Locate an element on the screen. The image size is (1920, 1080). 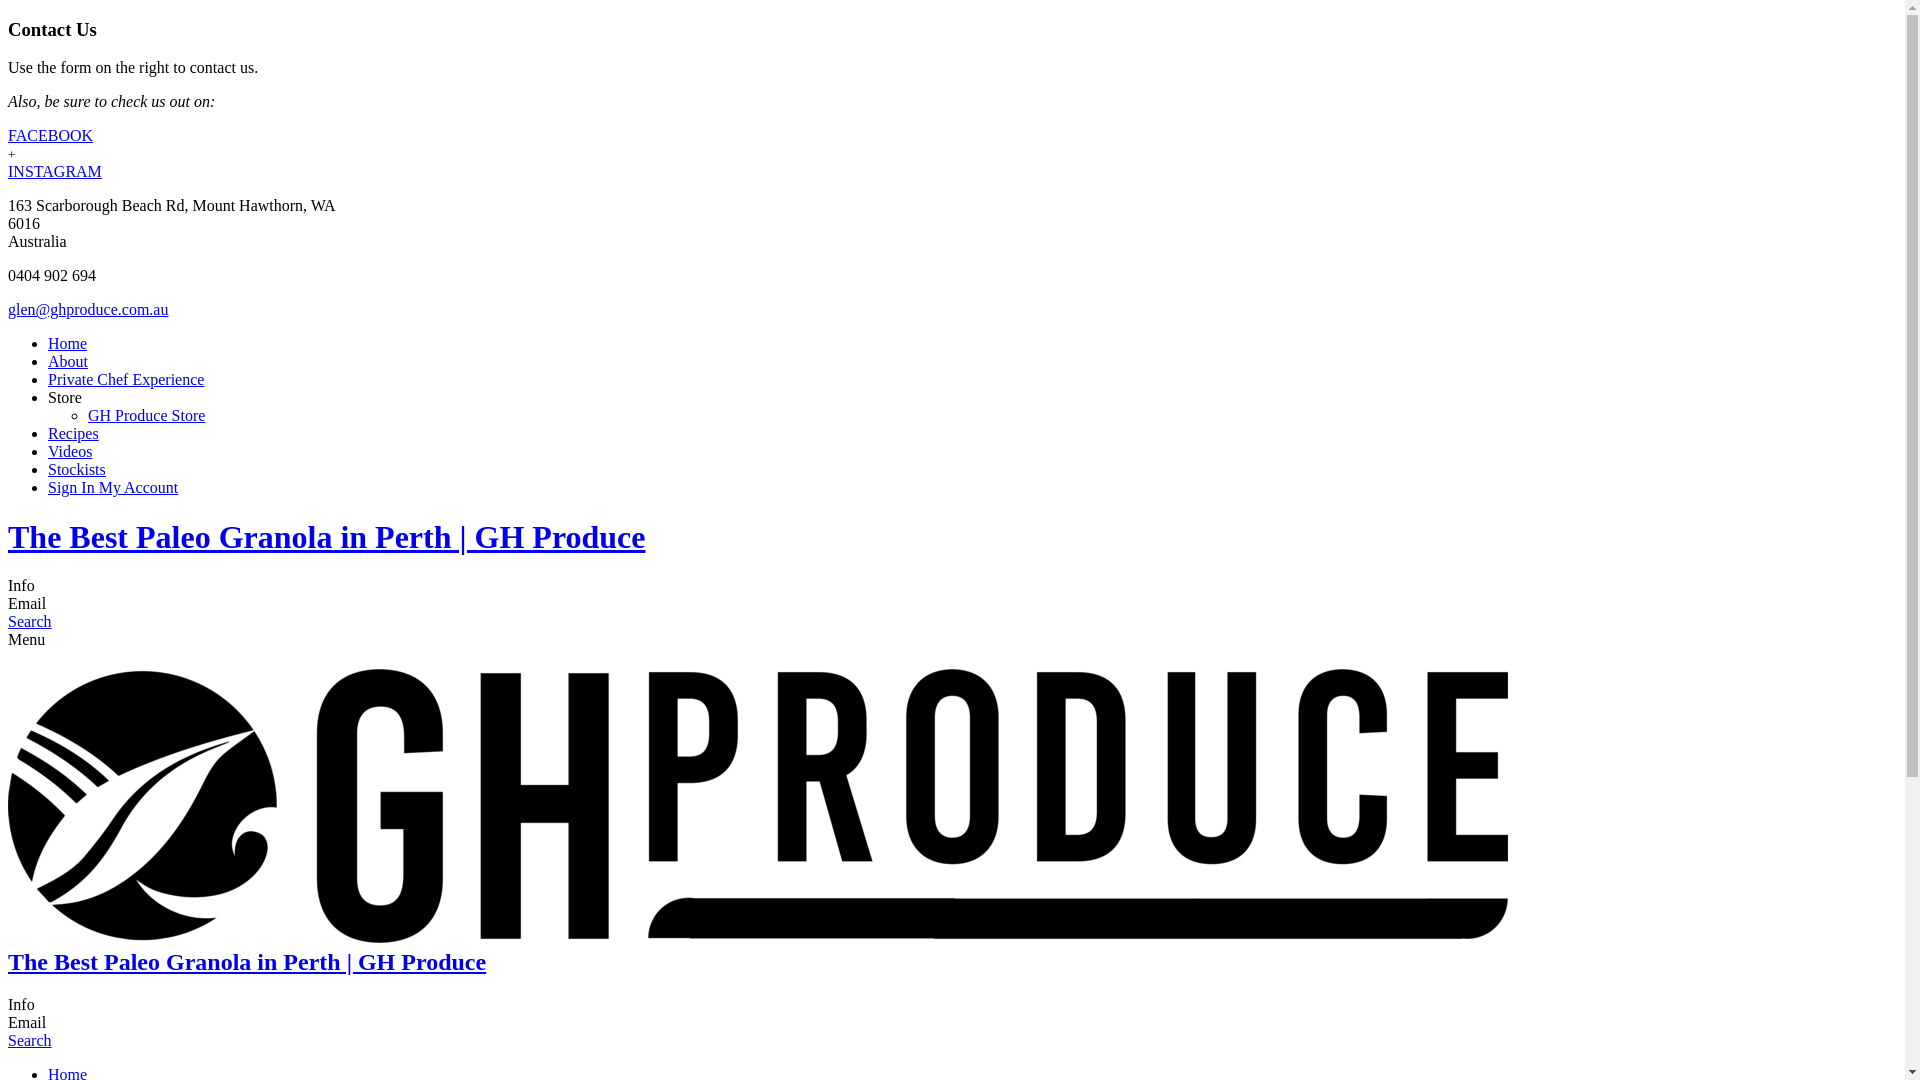
Search is located at coordinates (30, 621).